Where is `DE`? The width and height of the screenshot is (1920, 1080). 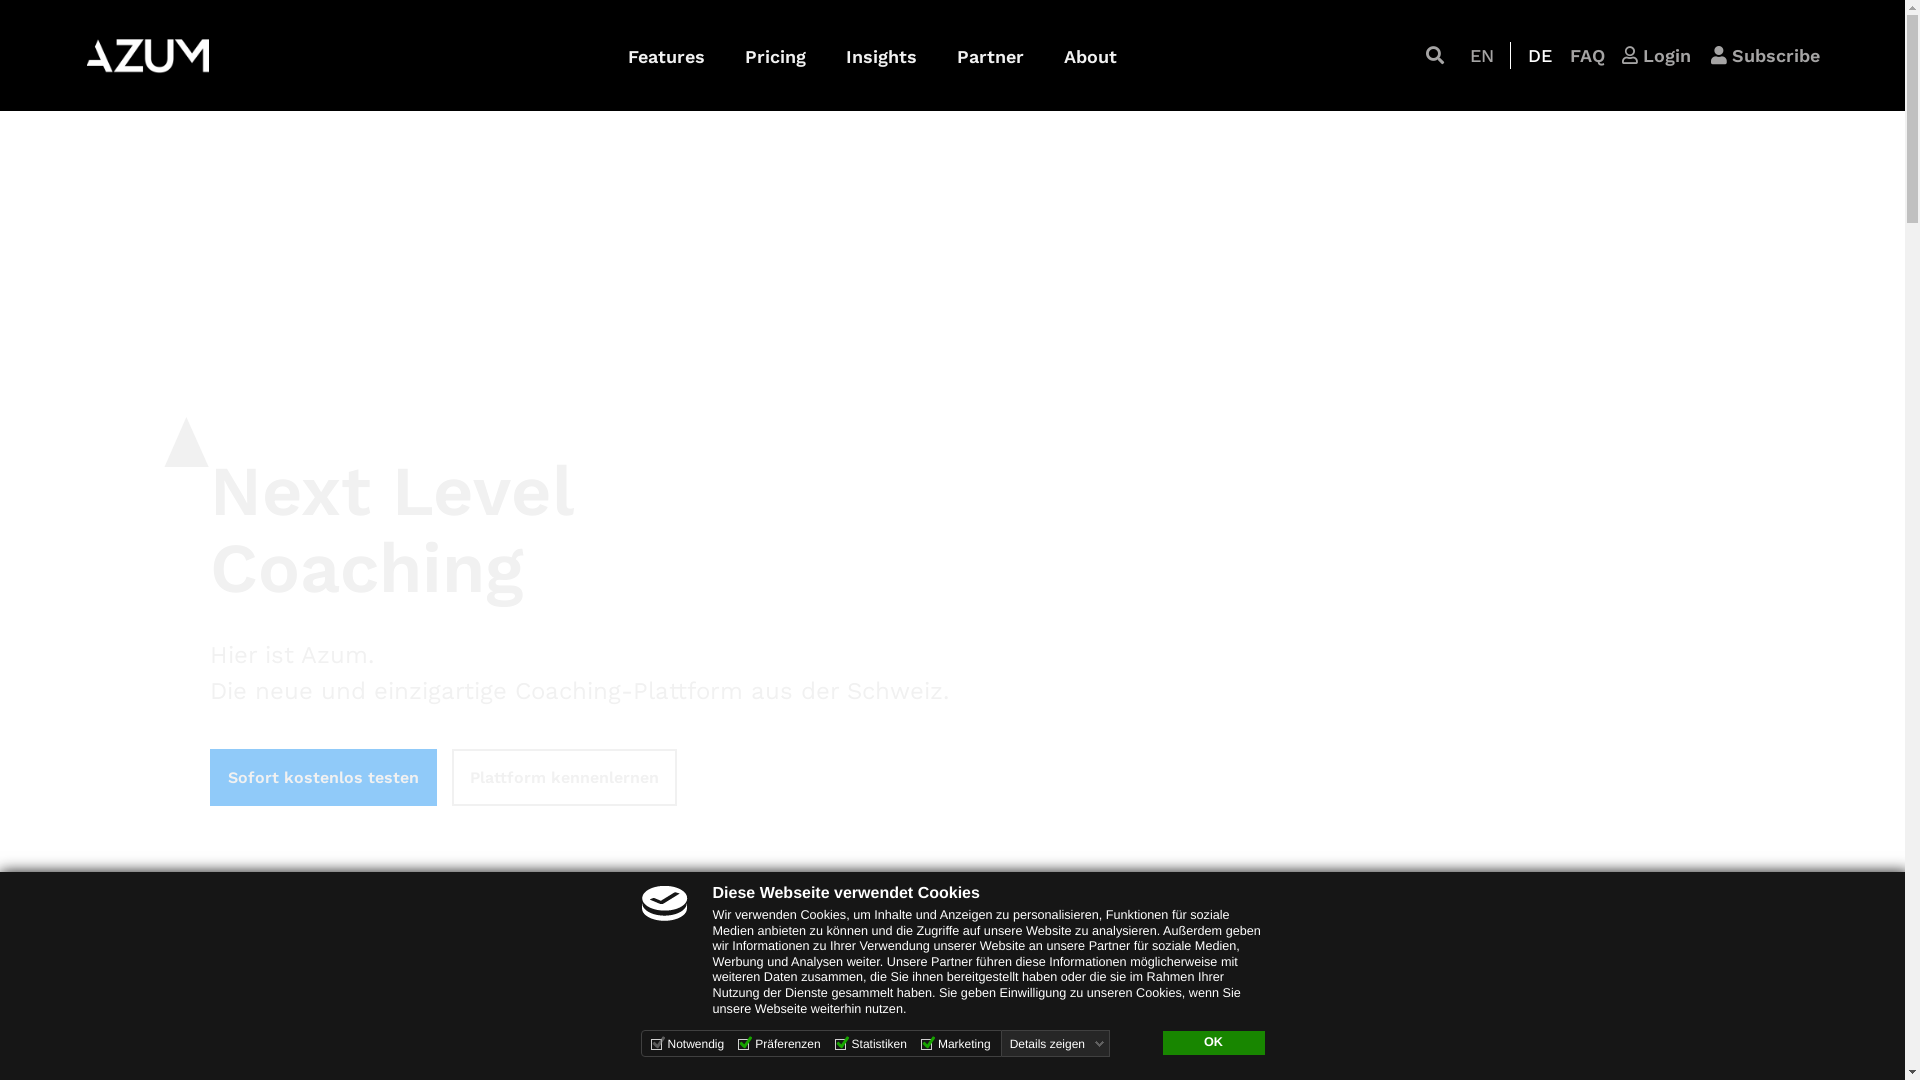
DE is located at coordinates (1540, 56).